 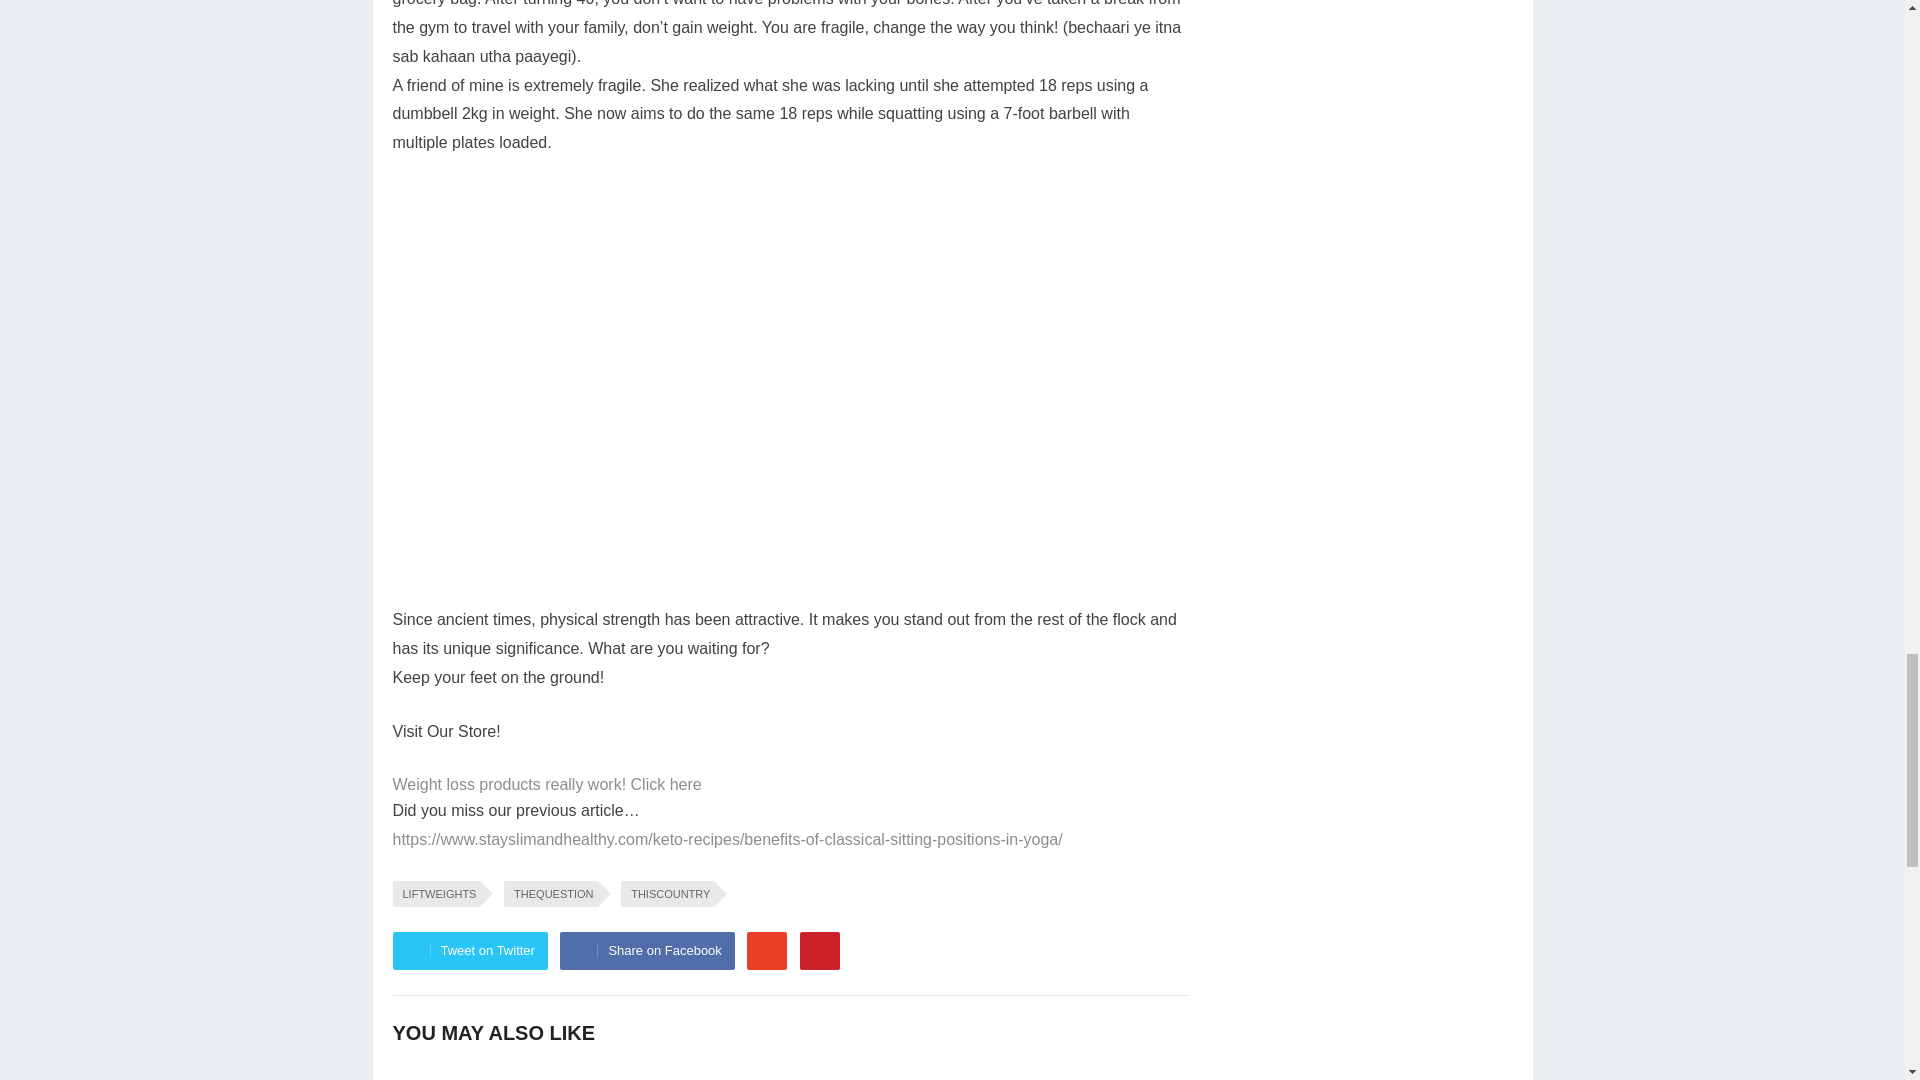 What do you see at coordinates (469, 950) in the screenshot?
I see `Tweet on Twitter` at bounding box center [469, 950].